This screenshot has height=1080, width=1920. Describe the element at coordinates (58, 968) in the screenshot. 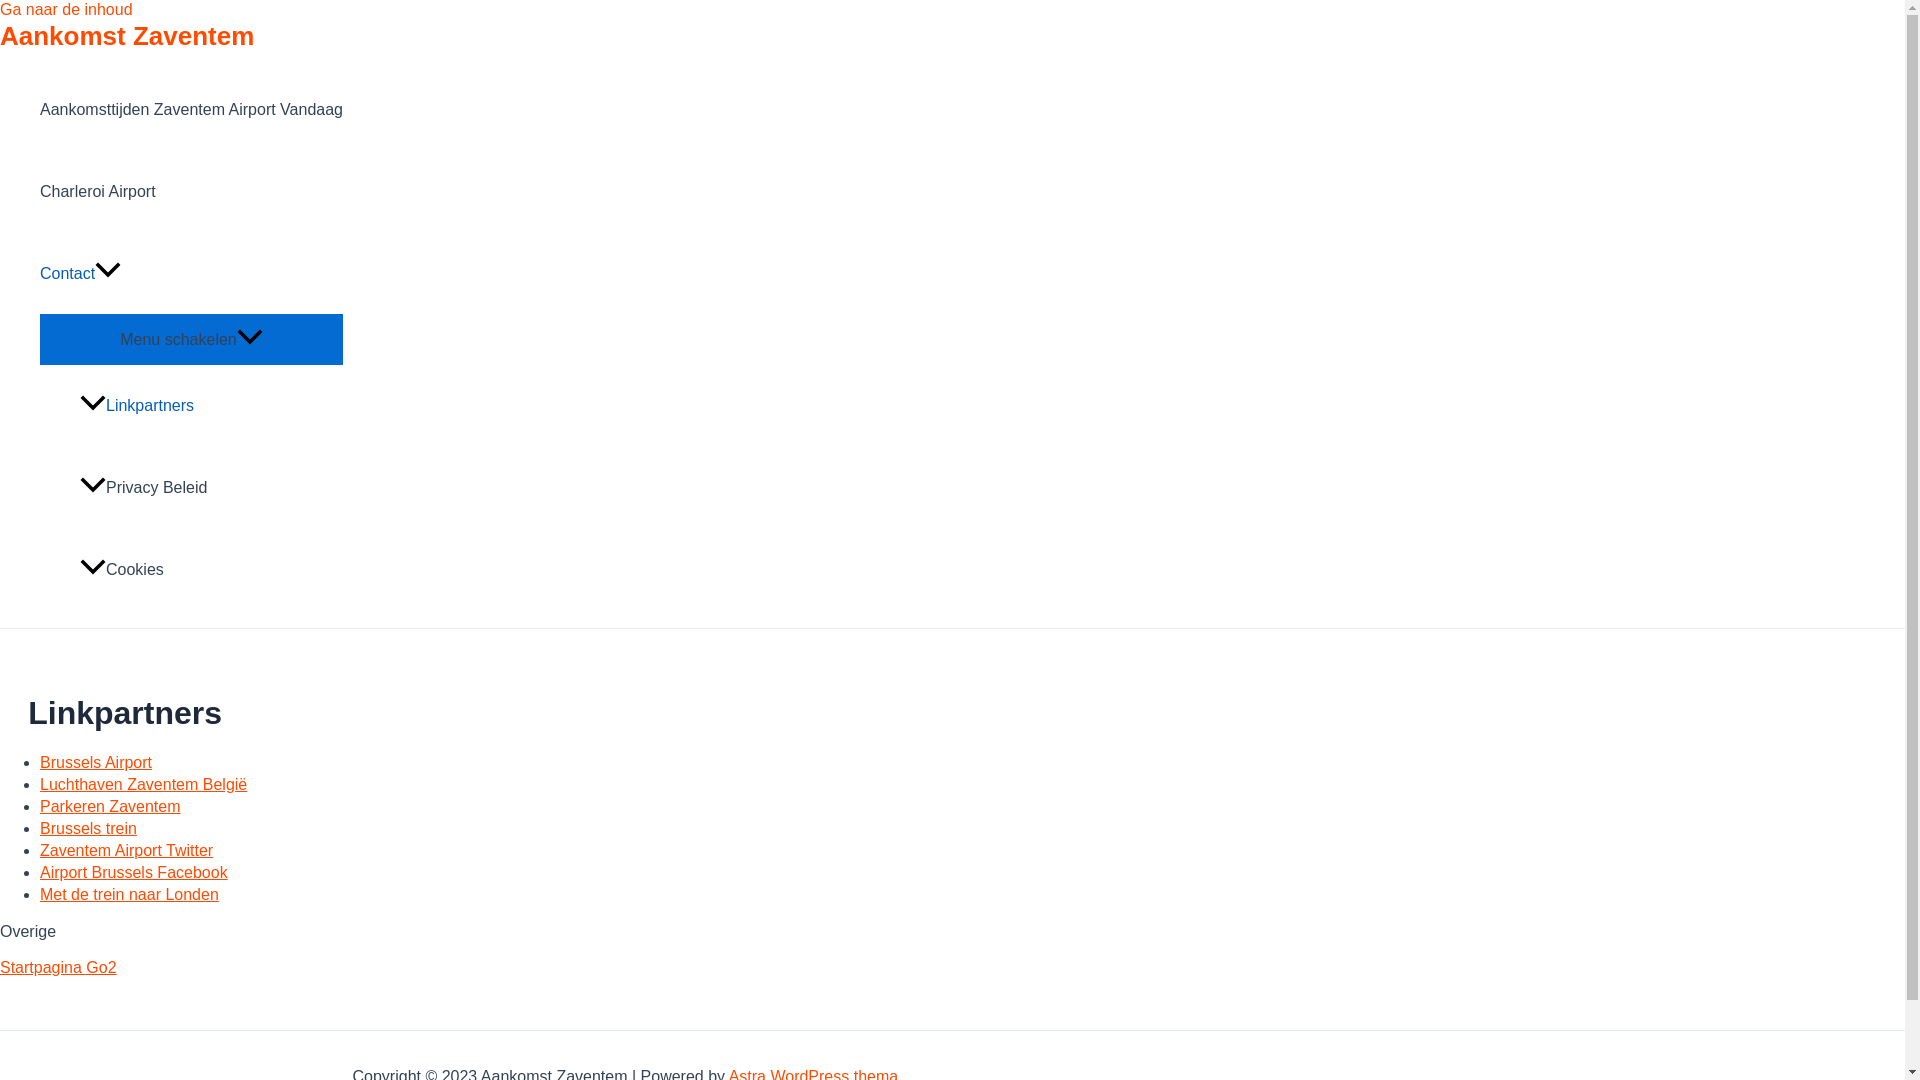

I see `Startpagina Go2` at that location.